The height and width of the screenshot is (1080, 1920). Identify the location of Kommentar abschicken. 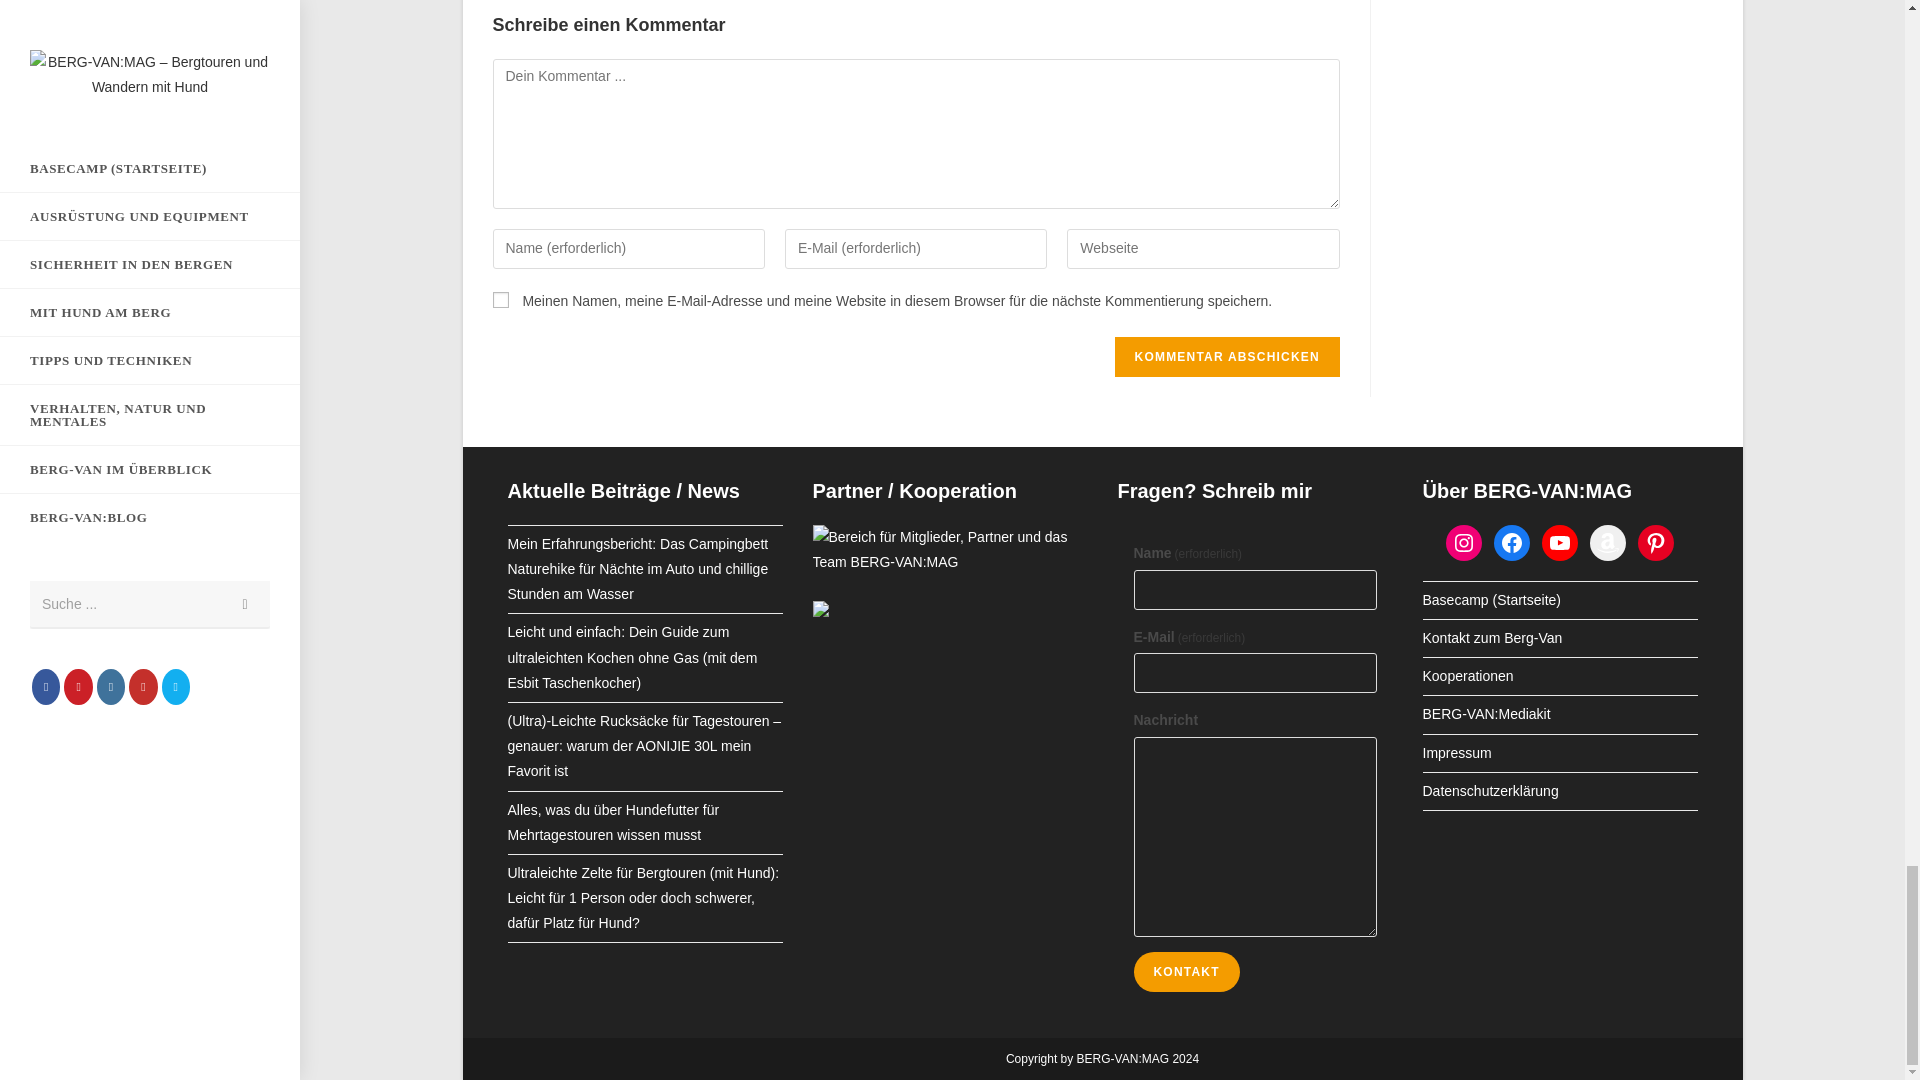
(1228, 356).